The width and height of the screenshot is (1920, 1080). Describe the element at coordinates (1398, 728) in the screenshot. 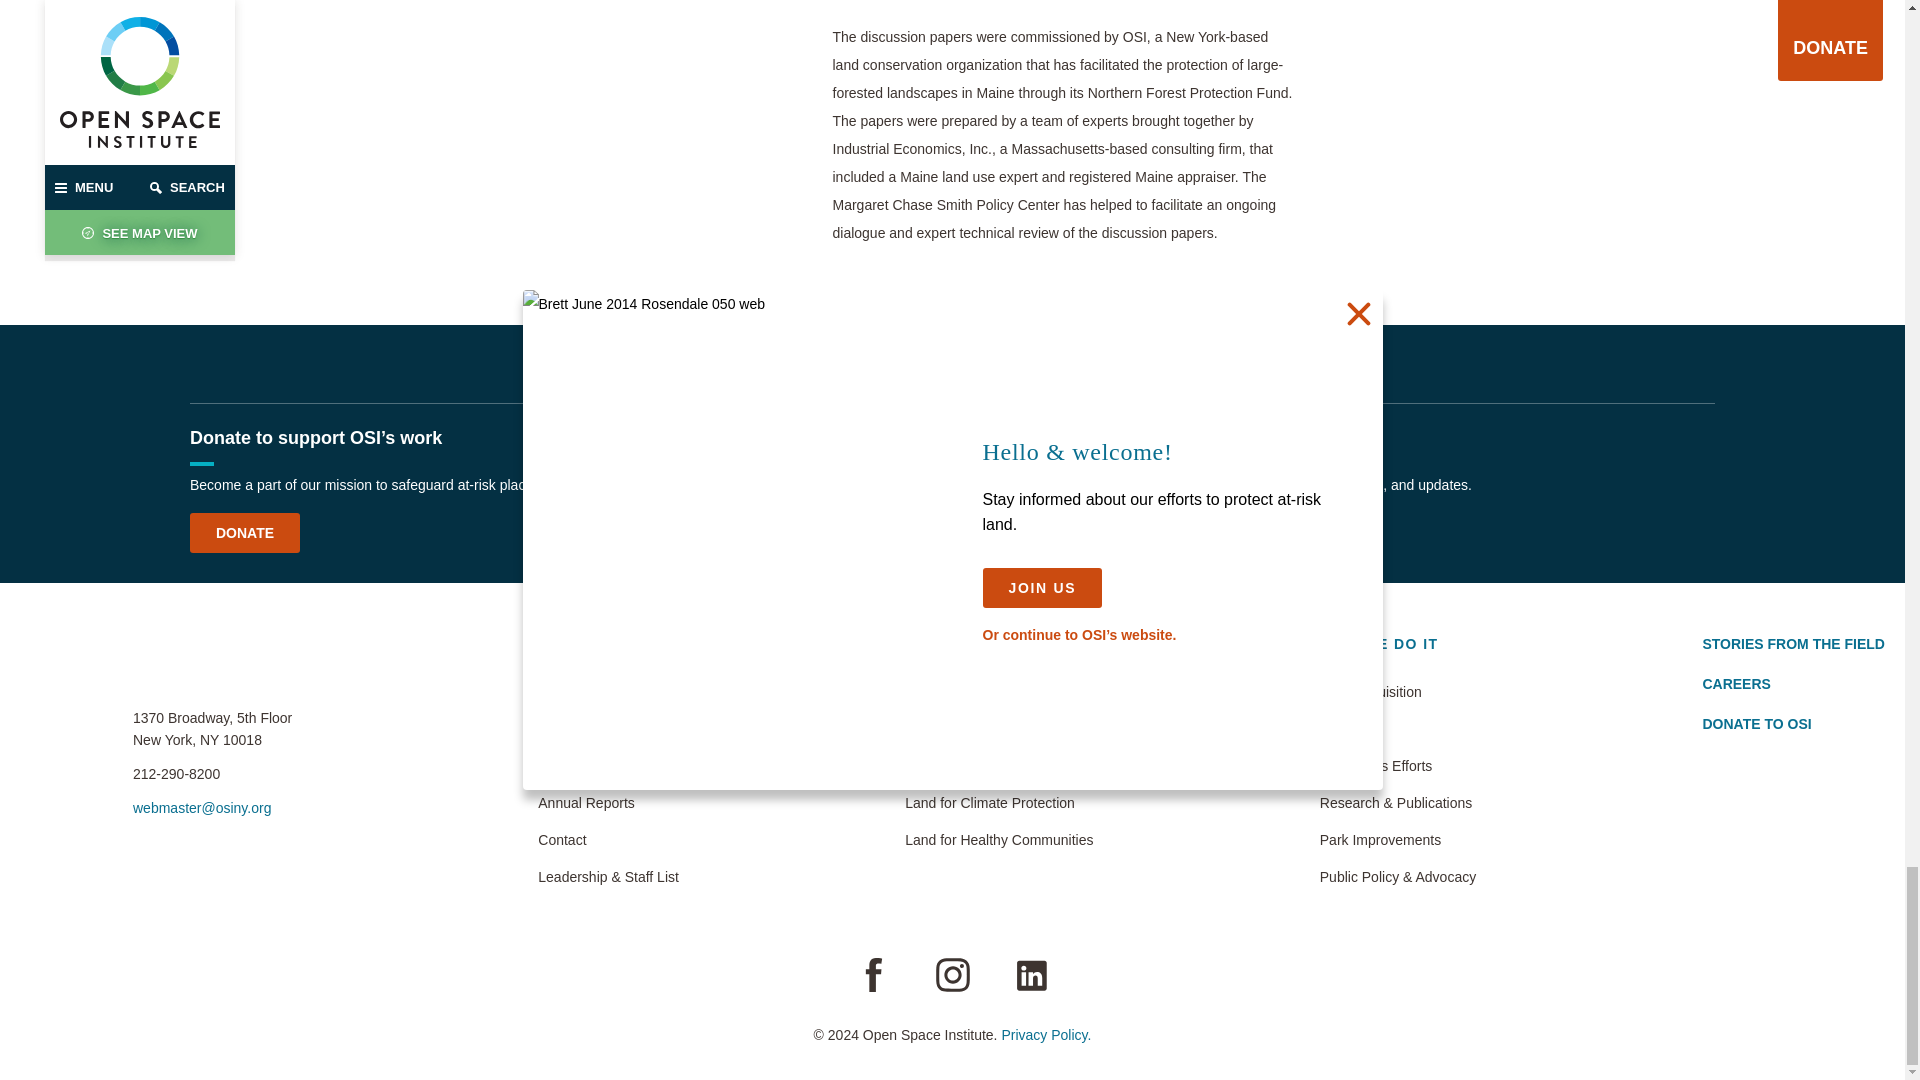

I see `Funding` at that location.